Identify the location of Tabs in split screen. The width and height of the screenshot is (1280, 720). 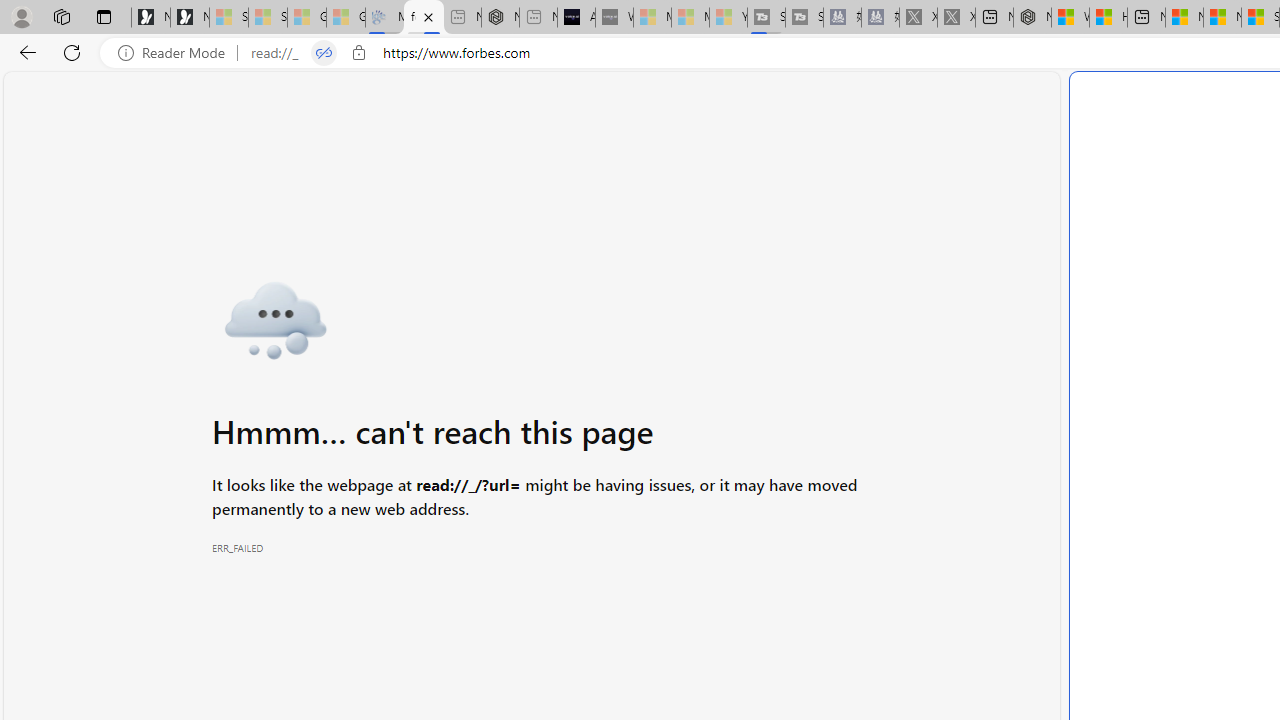
(324, 53).